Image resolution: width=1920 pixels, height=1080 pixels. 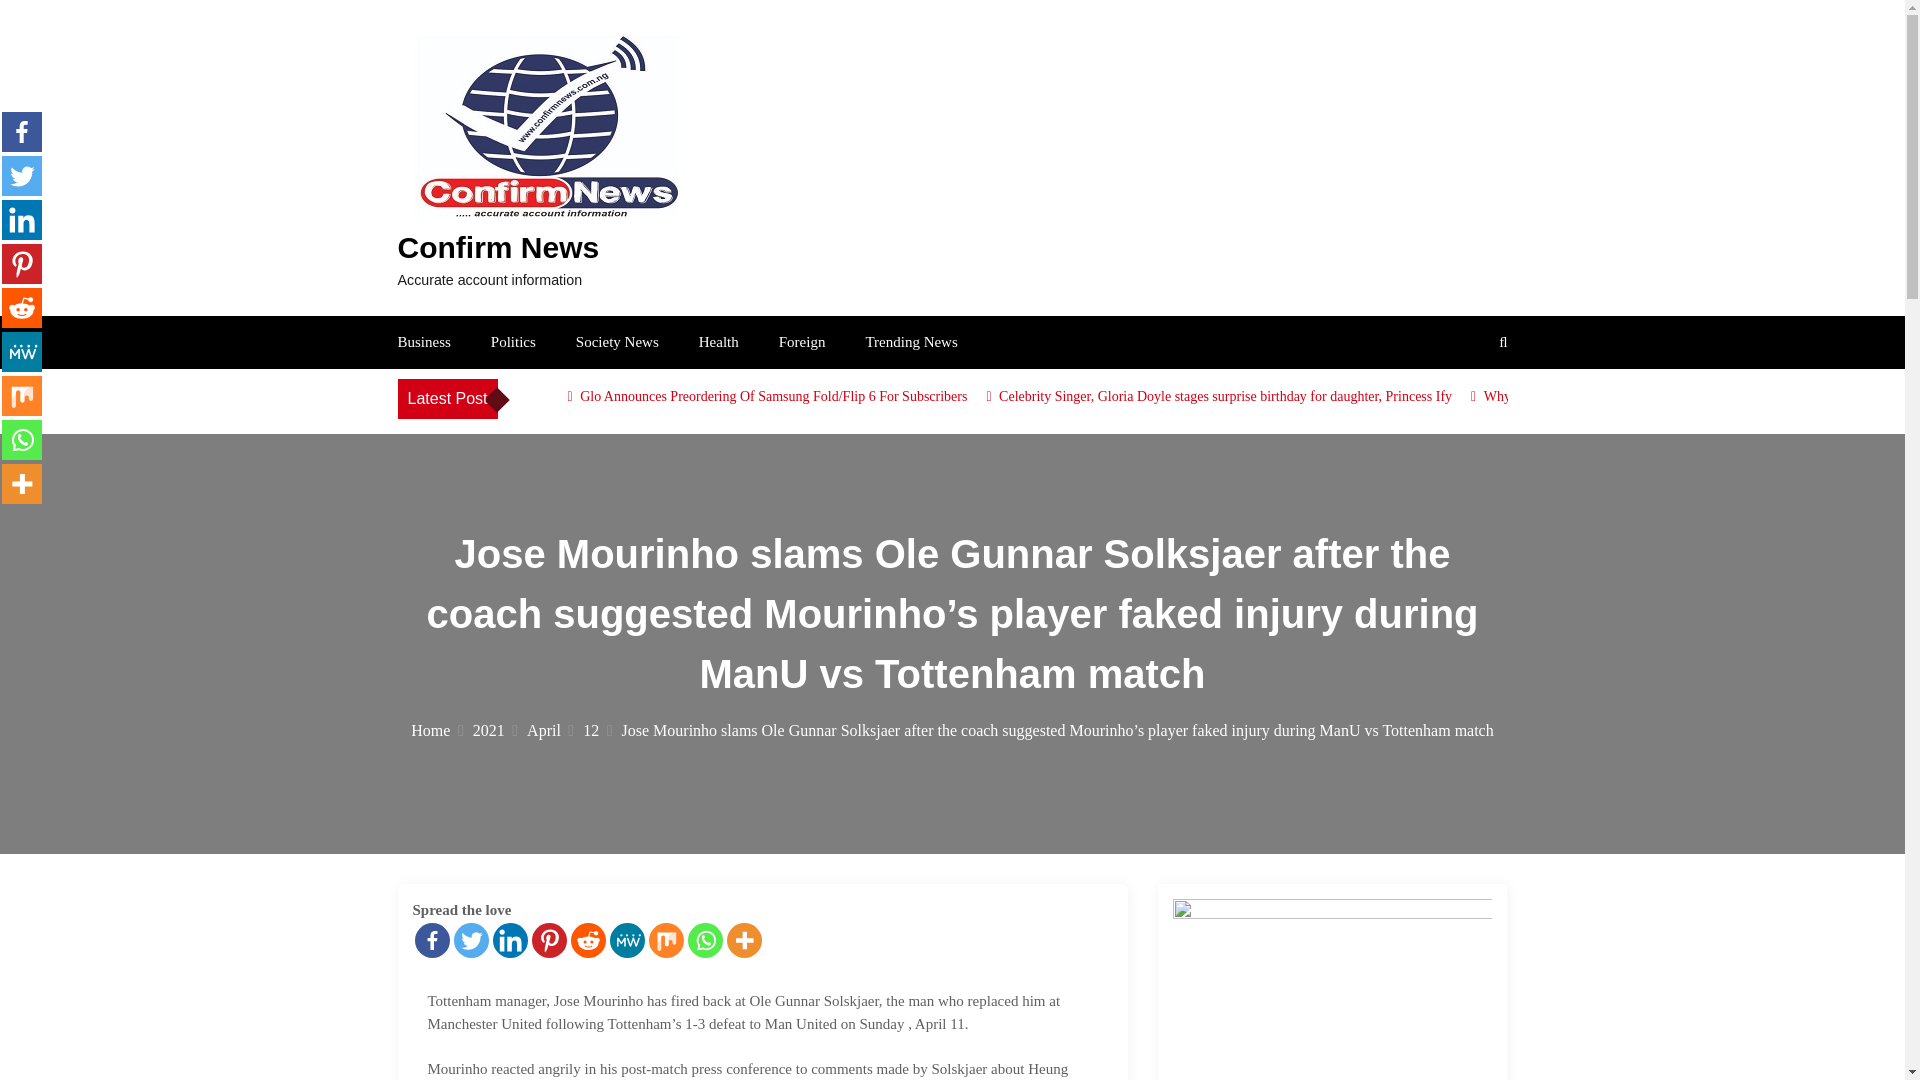 What do you see at coordinates (550, 730) in the screenshot?
I see `April` at bounding box center [550, 730].